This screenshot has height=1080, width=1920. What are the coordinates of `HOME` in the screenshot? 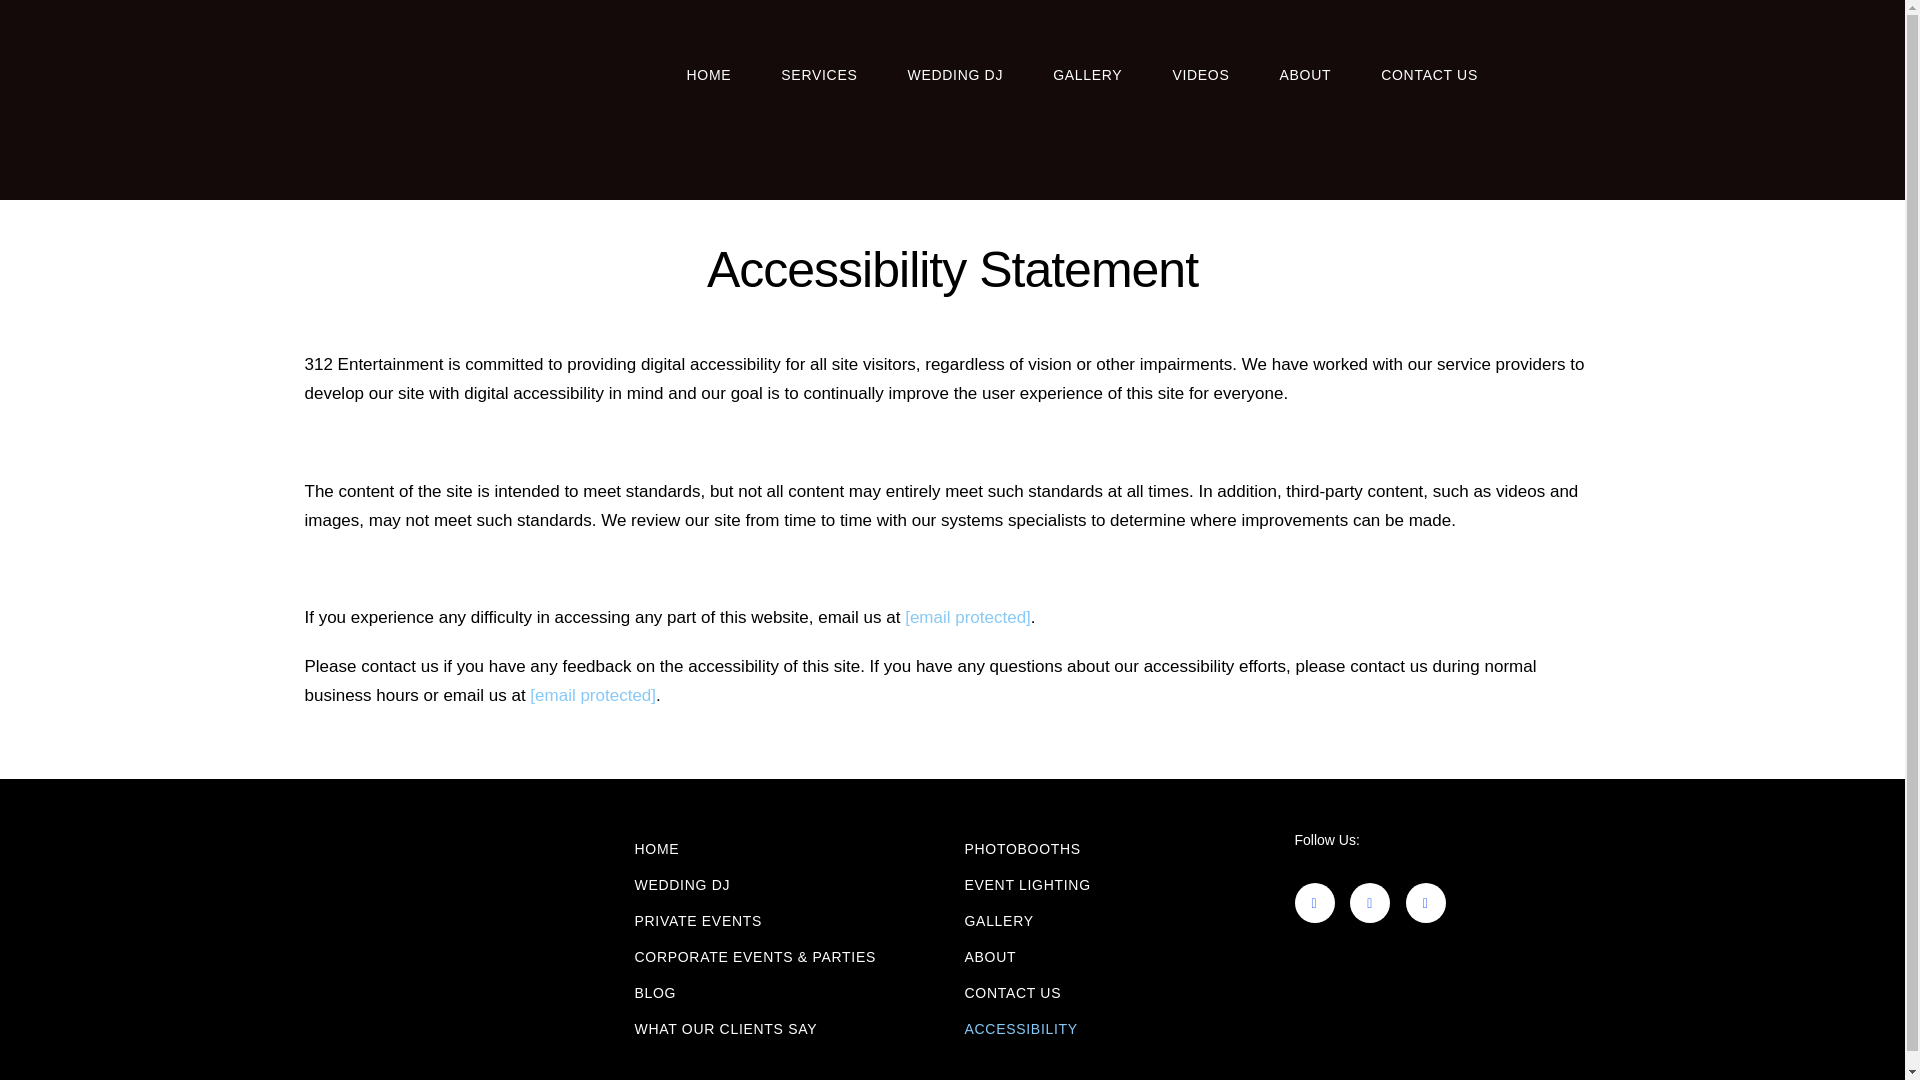 It's located at (708, 74).